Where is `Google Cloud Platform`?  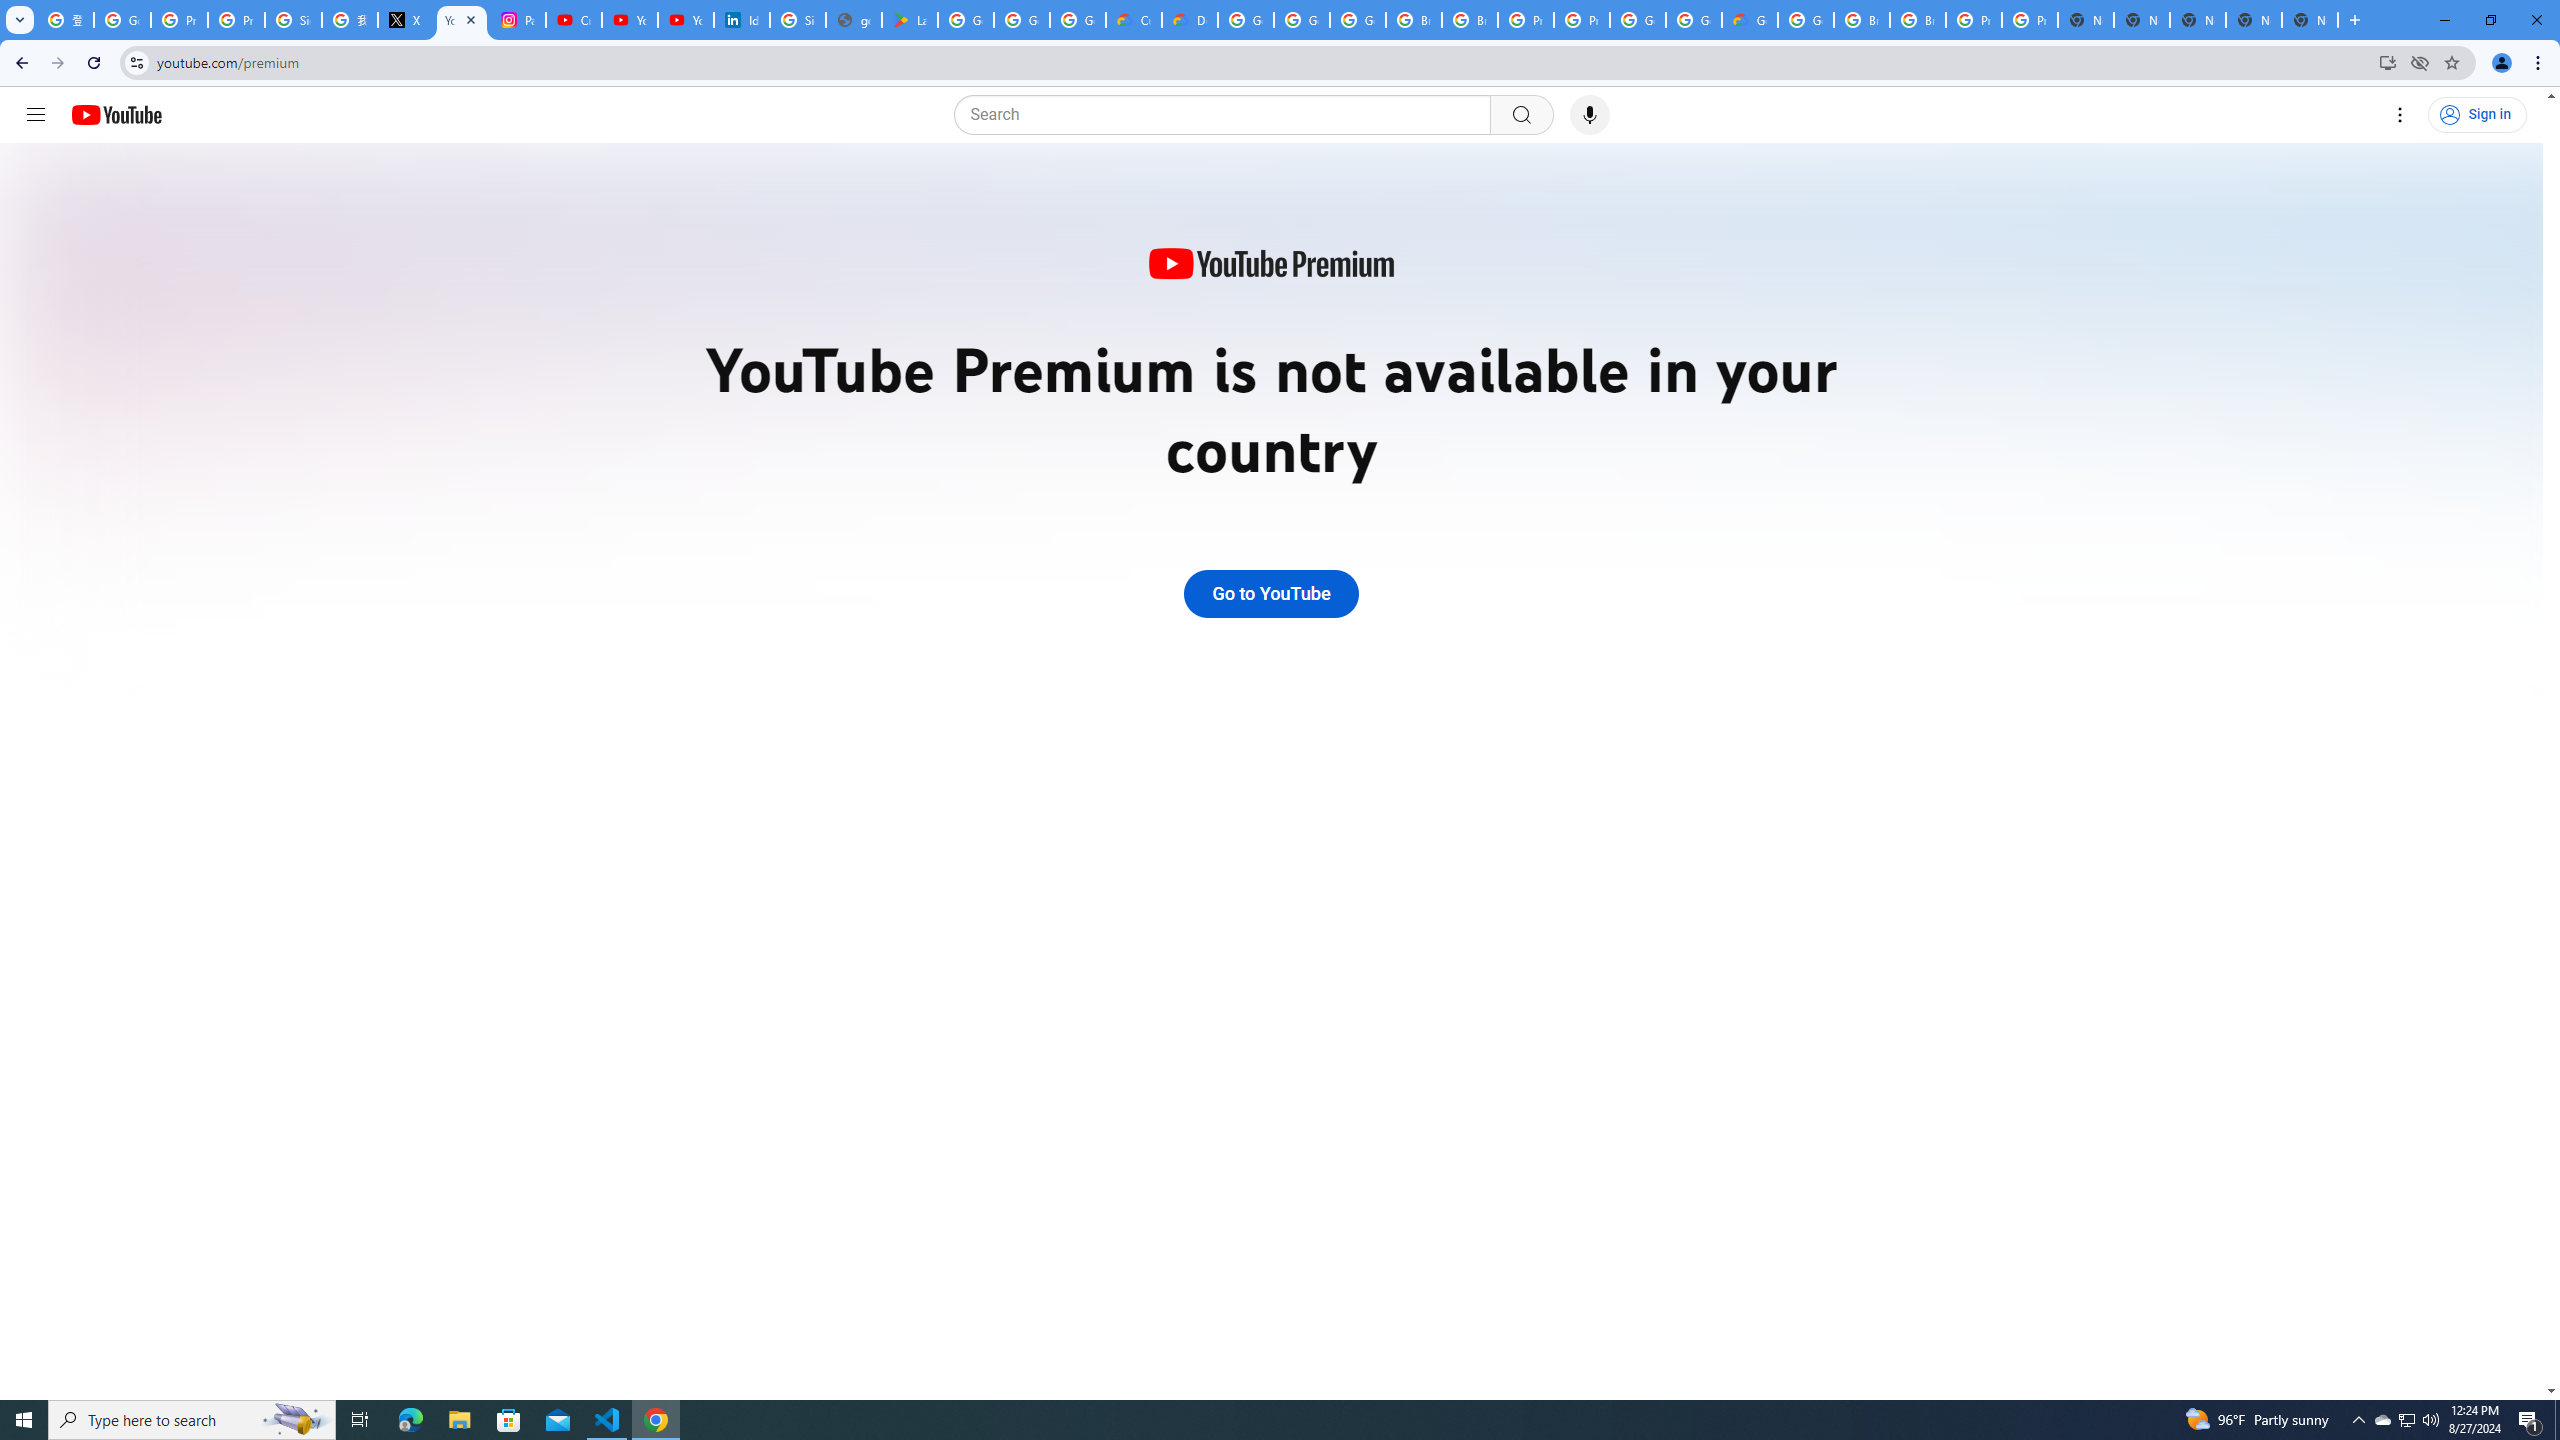 Google Cloud Platform is located at coordinates (1693, 20).